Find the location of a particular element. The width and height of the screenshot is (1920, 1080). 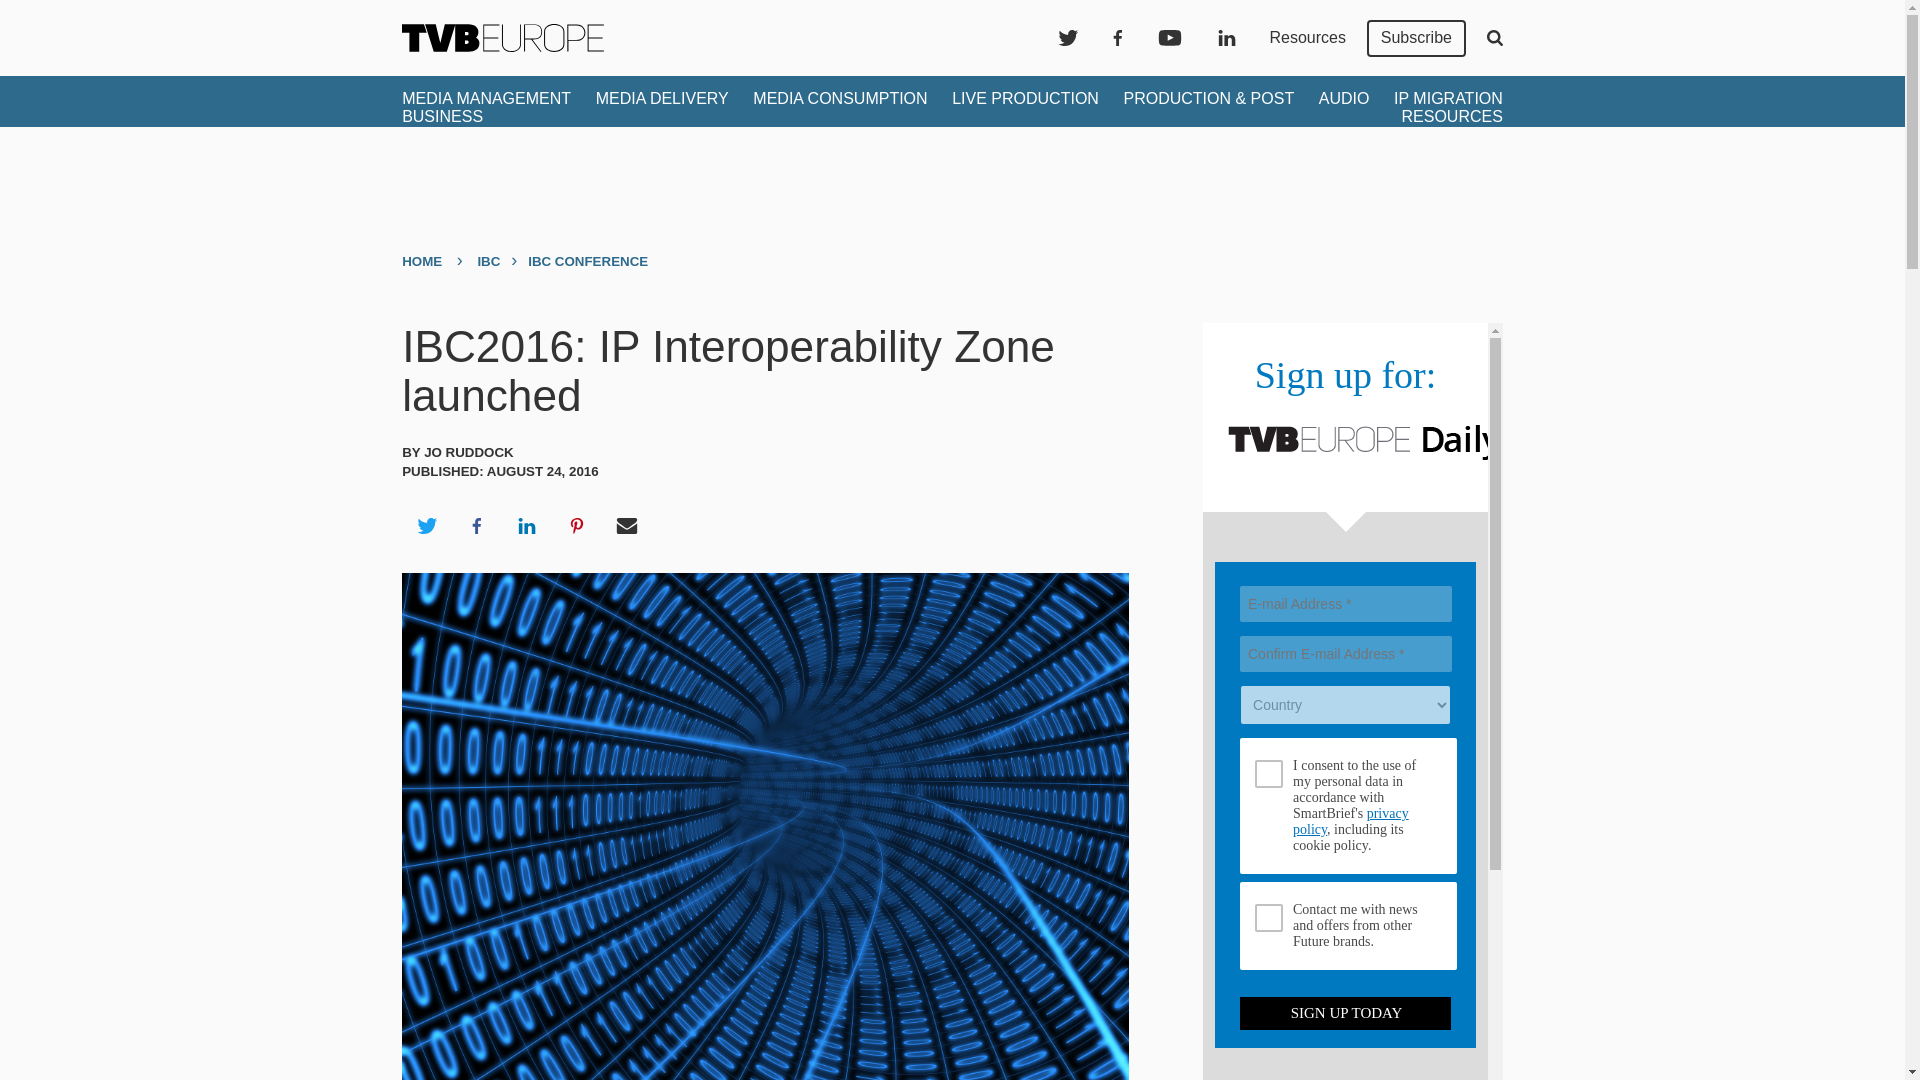

Share on Twitter is located at coordinates (426, 526).